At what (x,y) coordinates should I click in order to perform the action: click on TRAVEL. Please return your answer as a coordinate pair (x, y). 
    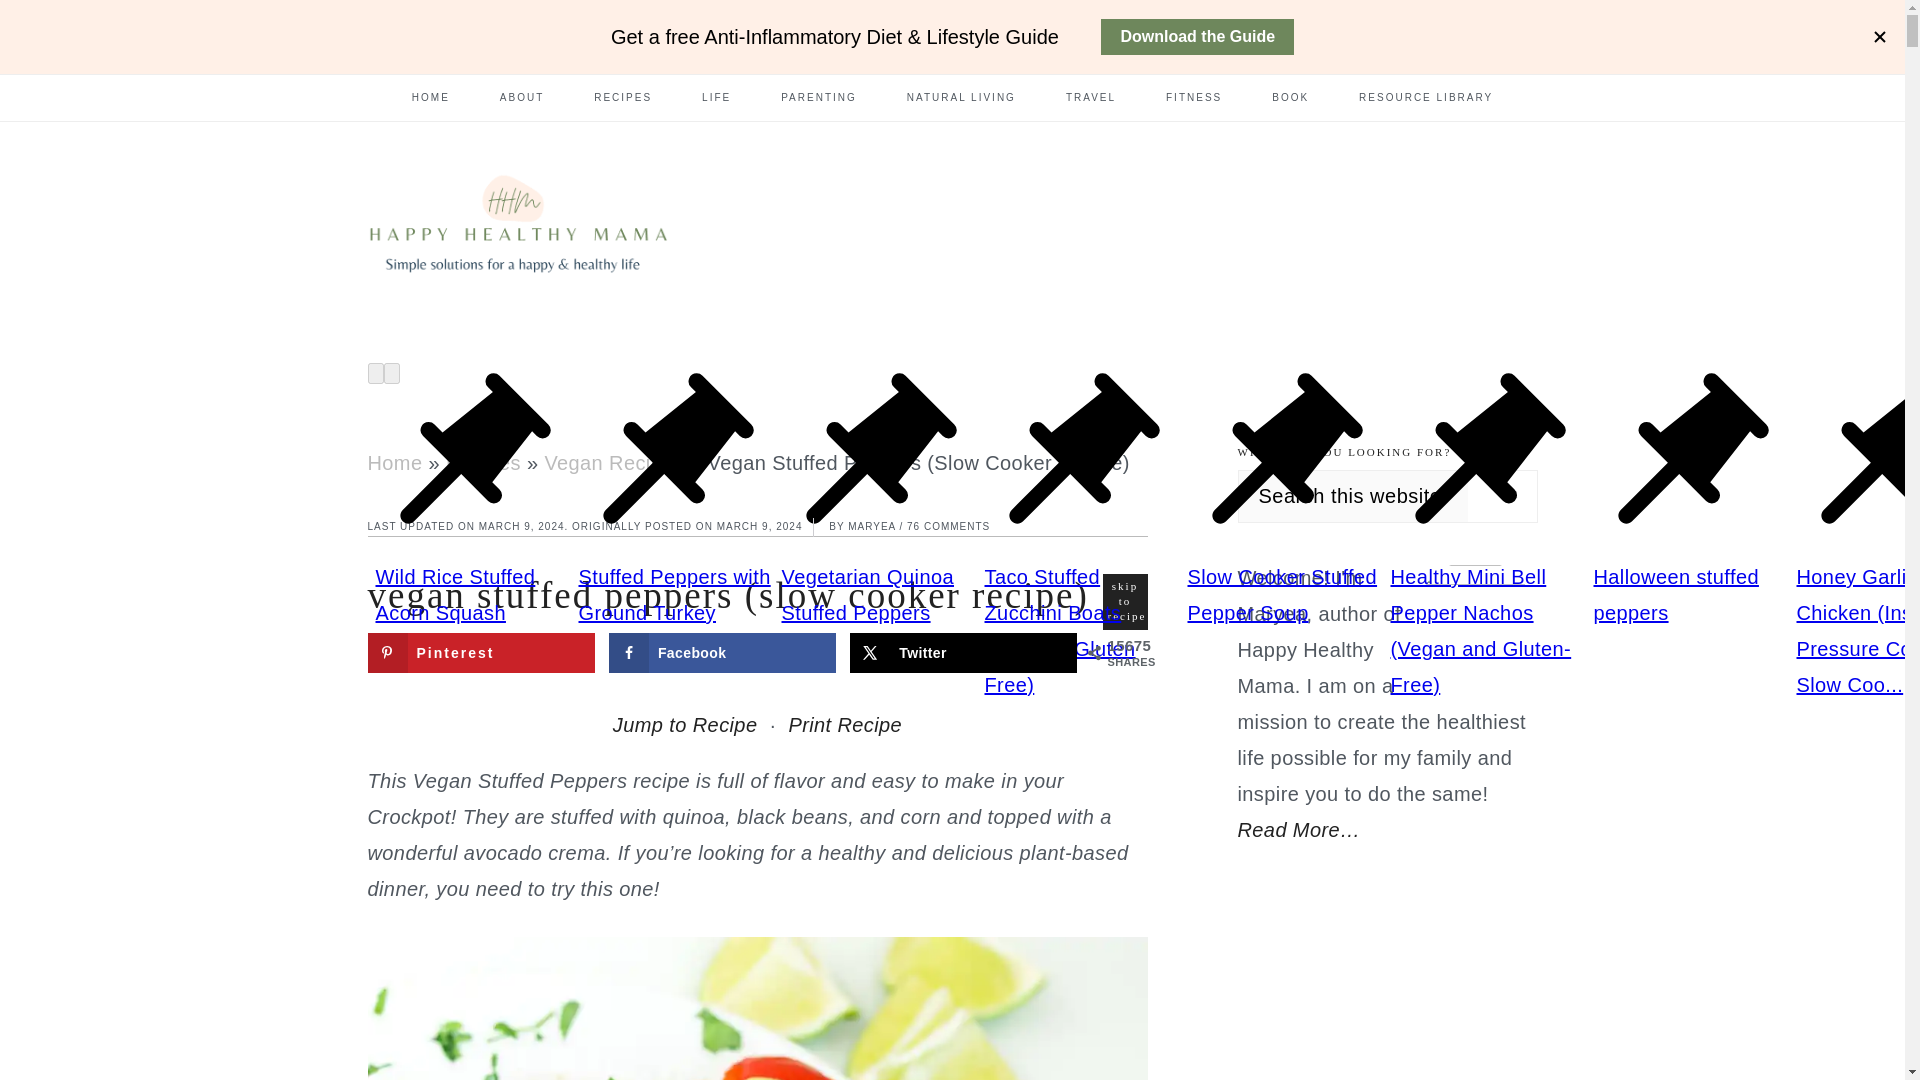
    Looking at the image, I should click on (1090, 98).